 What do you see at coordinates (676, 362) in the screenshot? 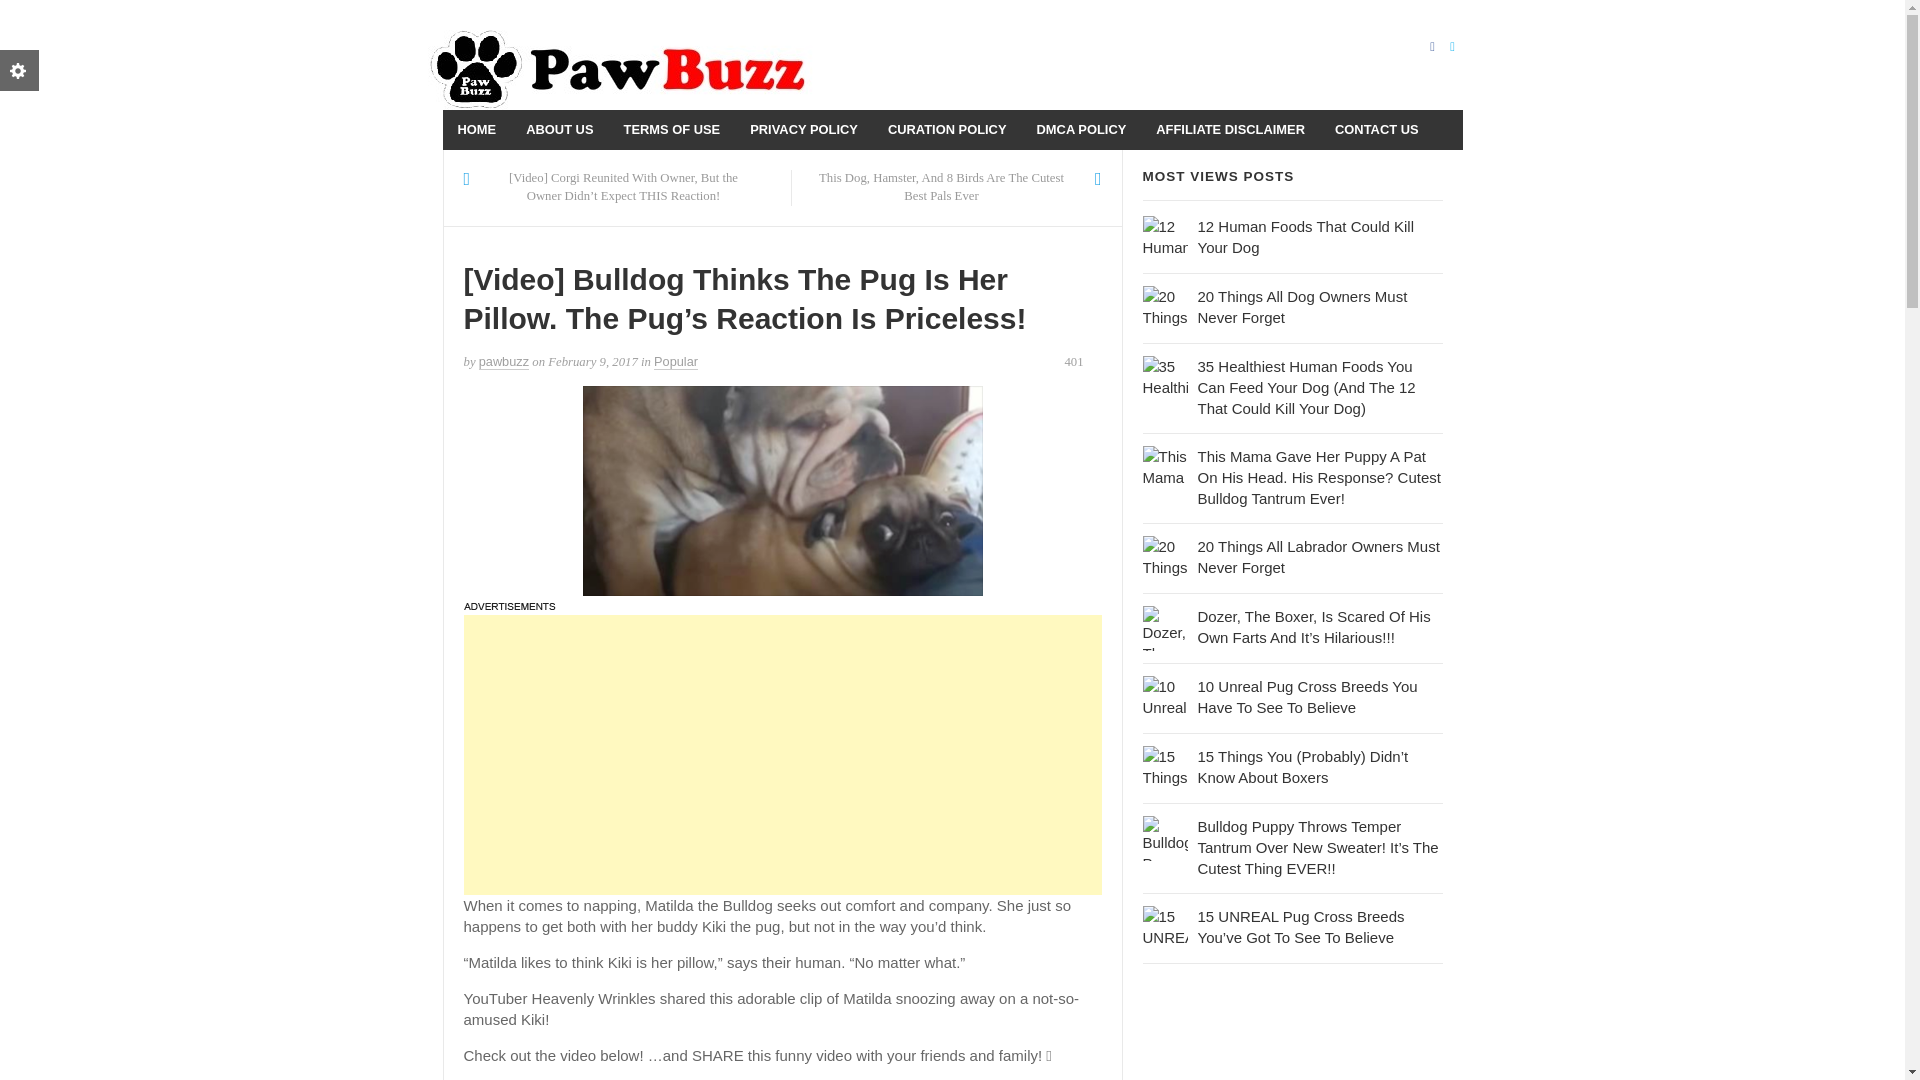
I see `Popular` at bounding box center [676, 362].